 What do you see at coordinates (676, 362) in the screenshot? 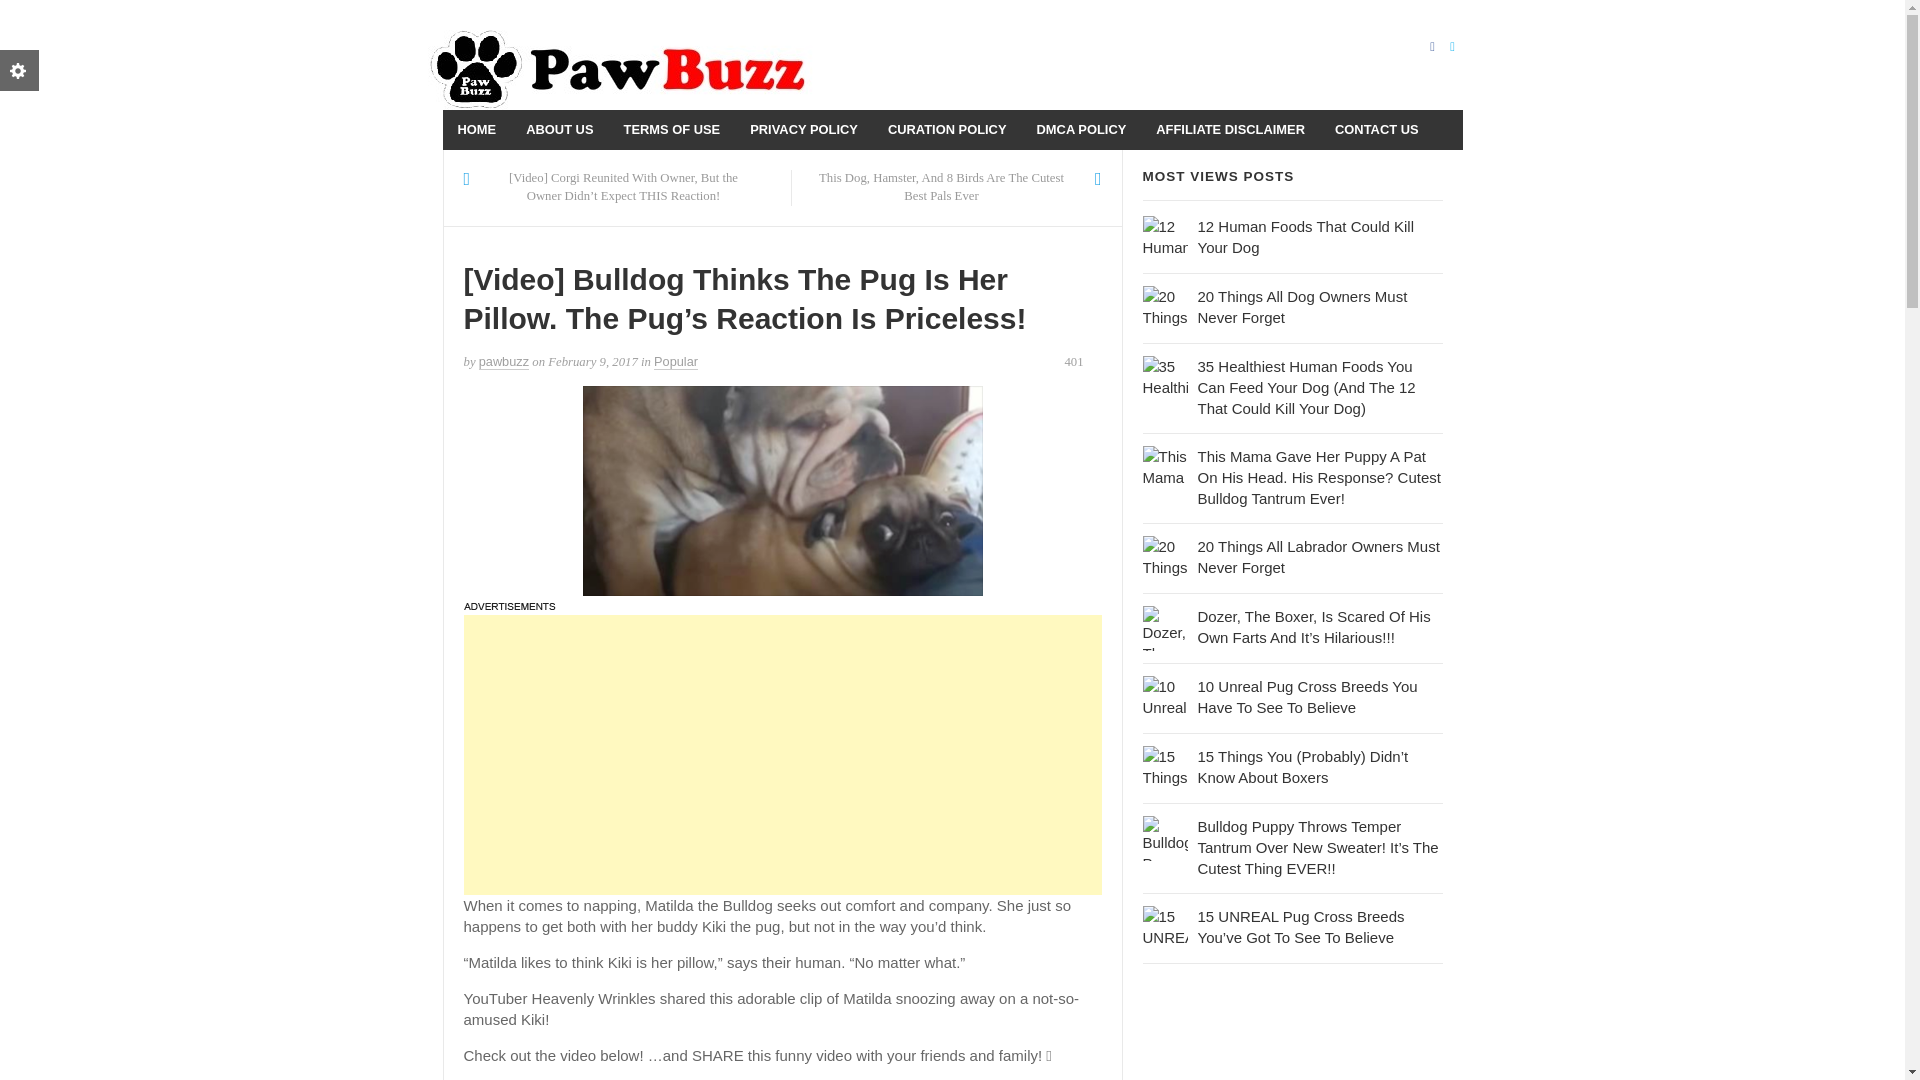
I see `Popular` at bounding box center [676, 362].